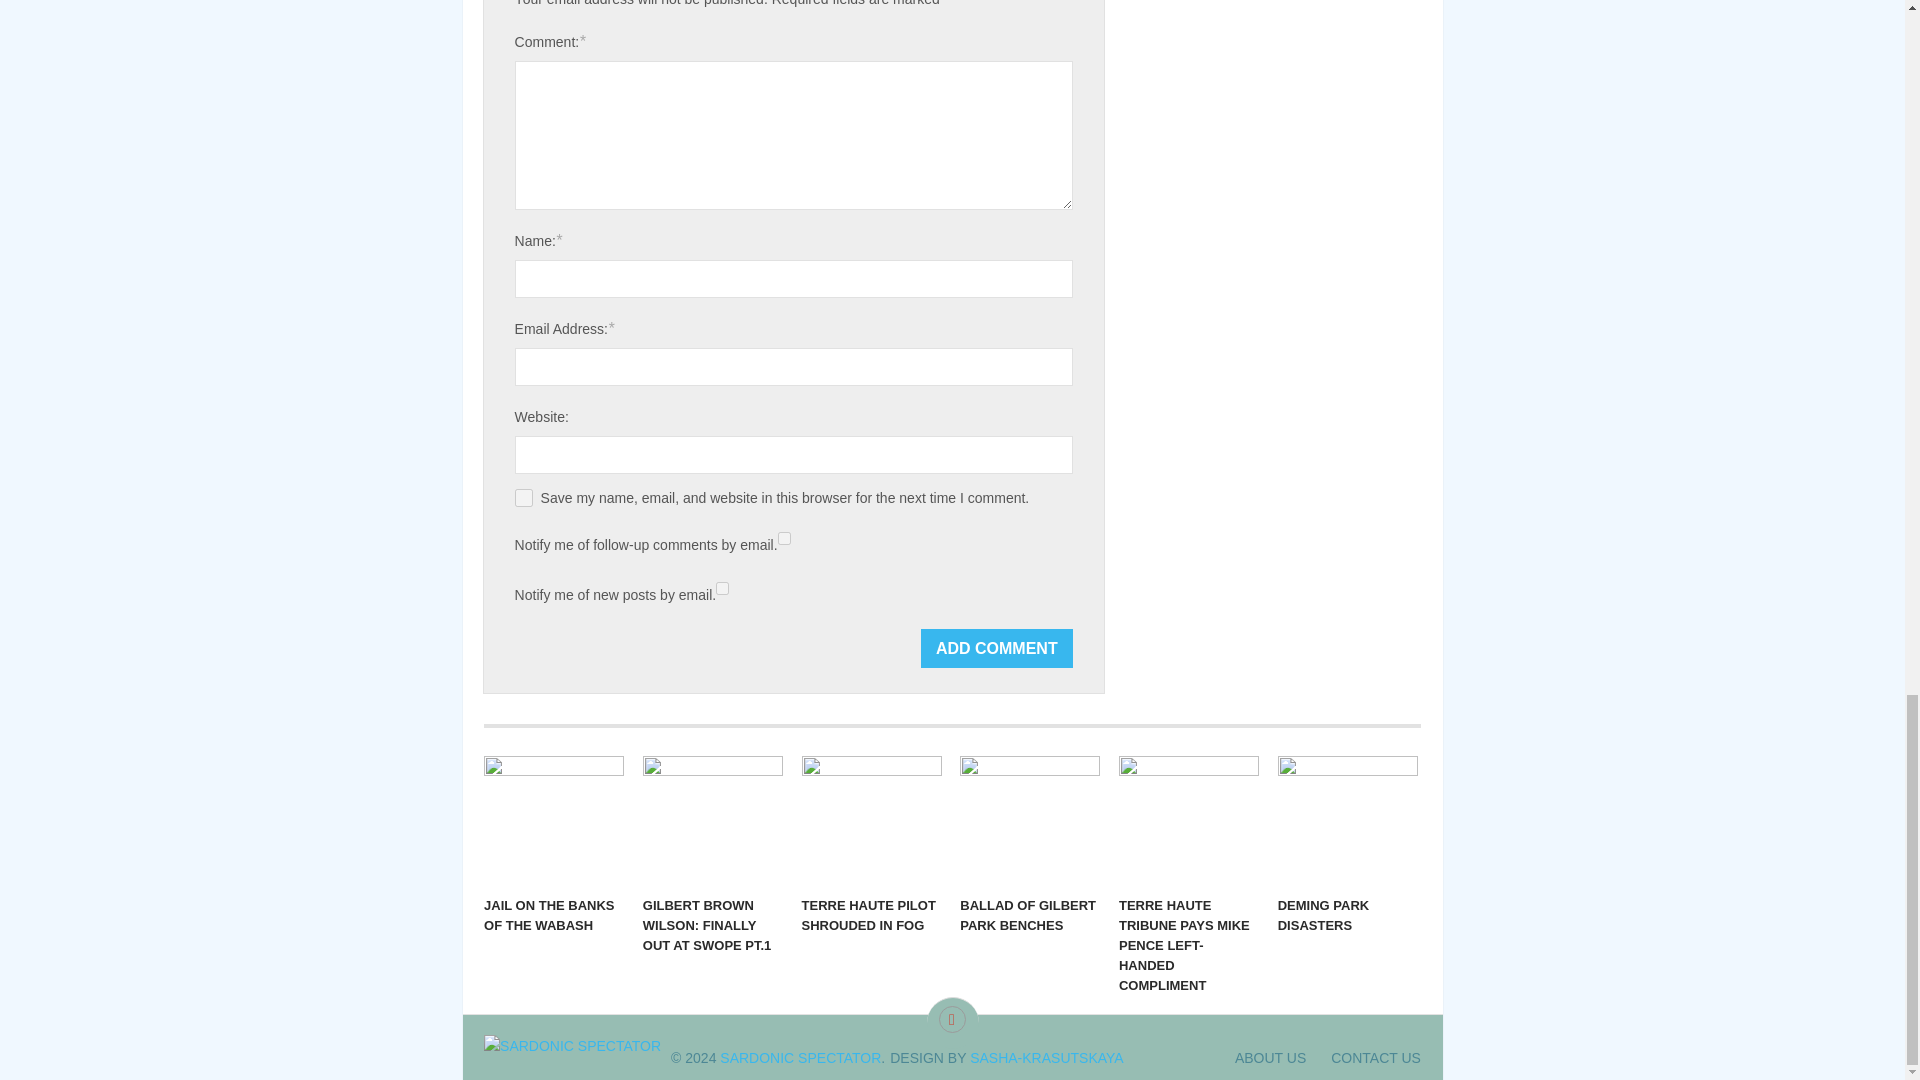  What do you see at coordinates (524, 498) in the screenshot?
I see `yes` at bounding box center [524, 498].